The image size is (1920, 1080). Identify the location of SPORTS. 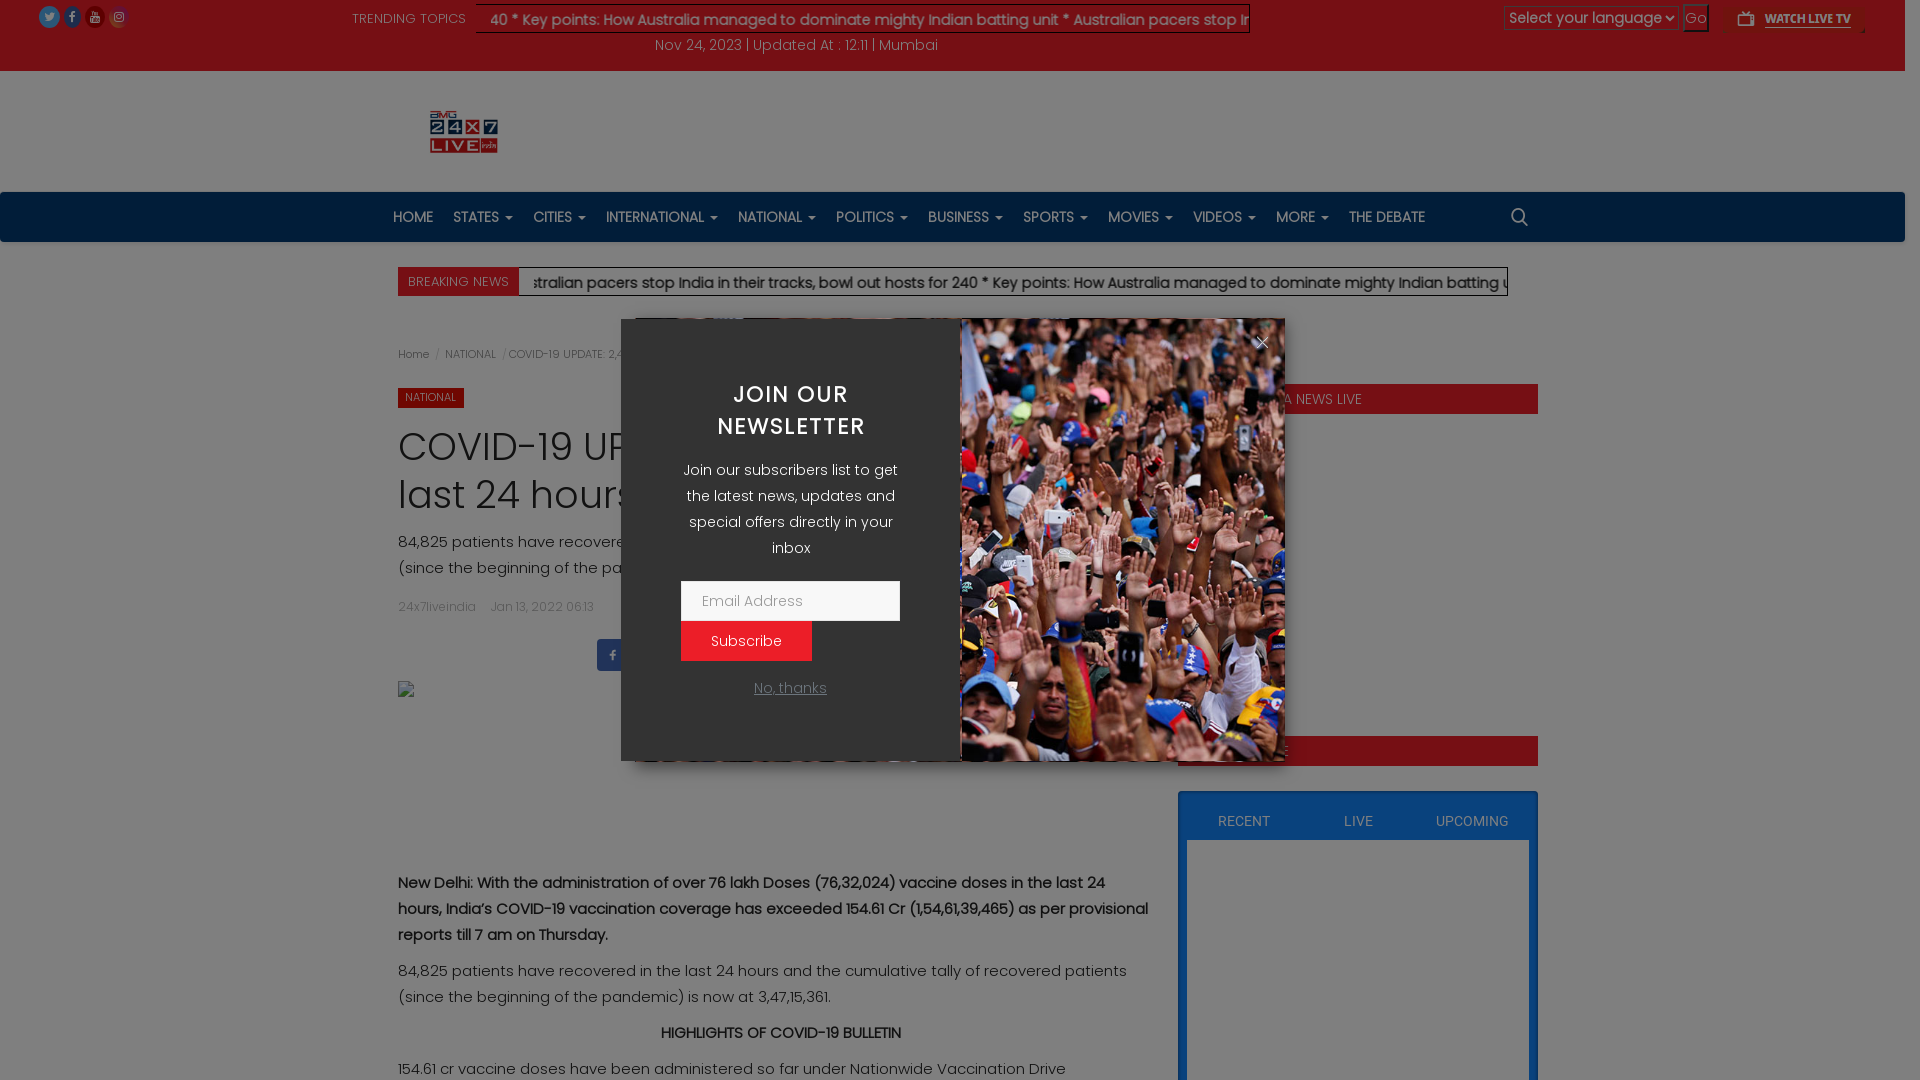
(1054, 217).